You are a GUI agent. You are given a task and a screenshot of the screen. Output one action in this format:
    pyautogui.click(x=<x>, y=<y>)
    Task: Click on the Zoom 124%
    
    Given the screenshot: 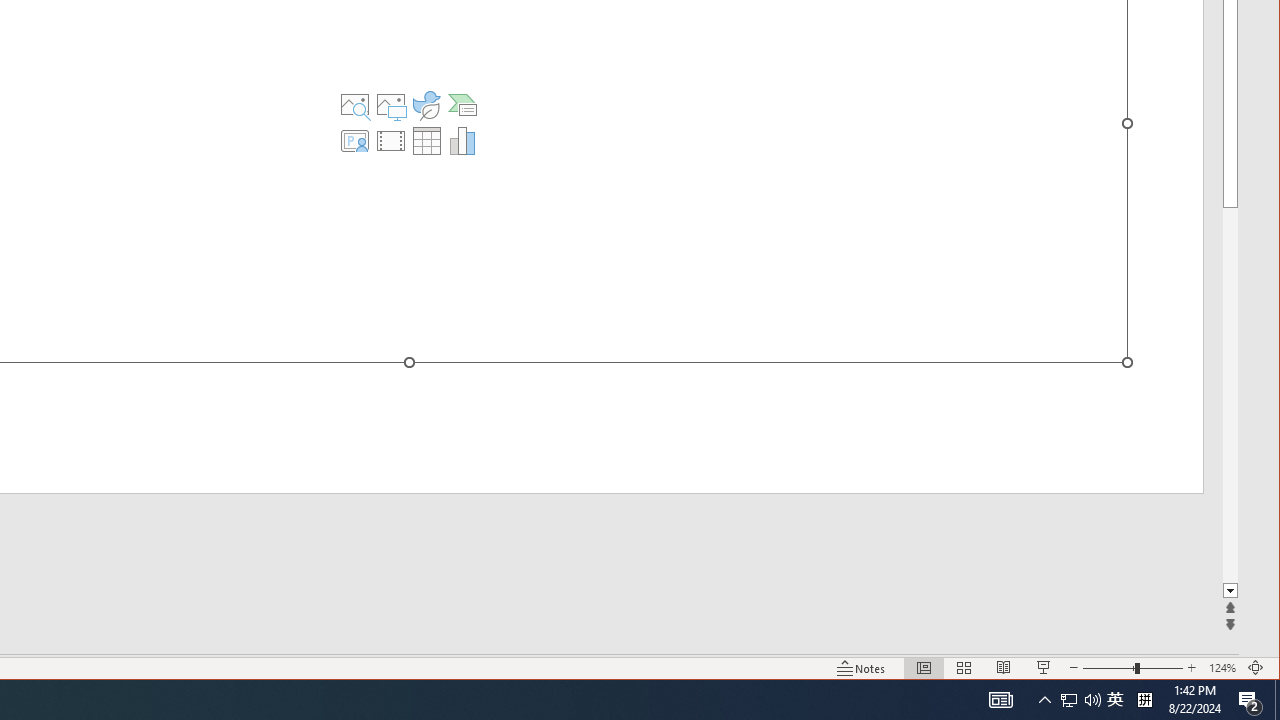 What is the action you would take?
    pyautogui.click(x=1222, y=668)
    